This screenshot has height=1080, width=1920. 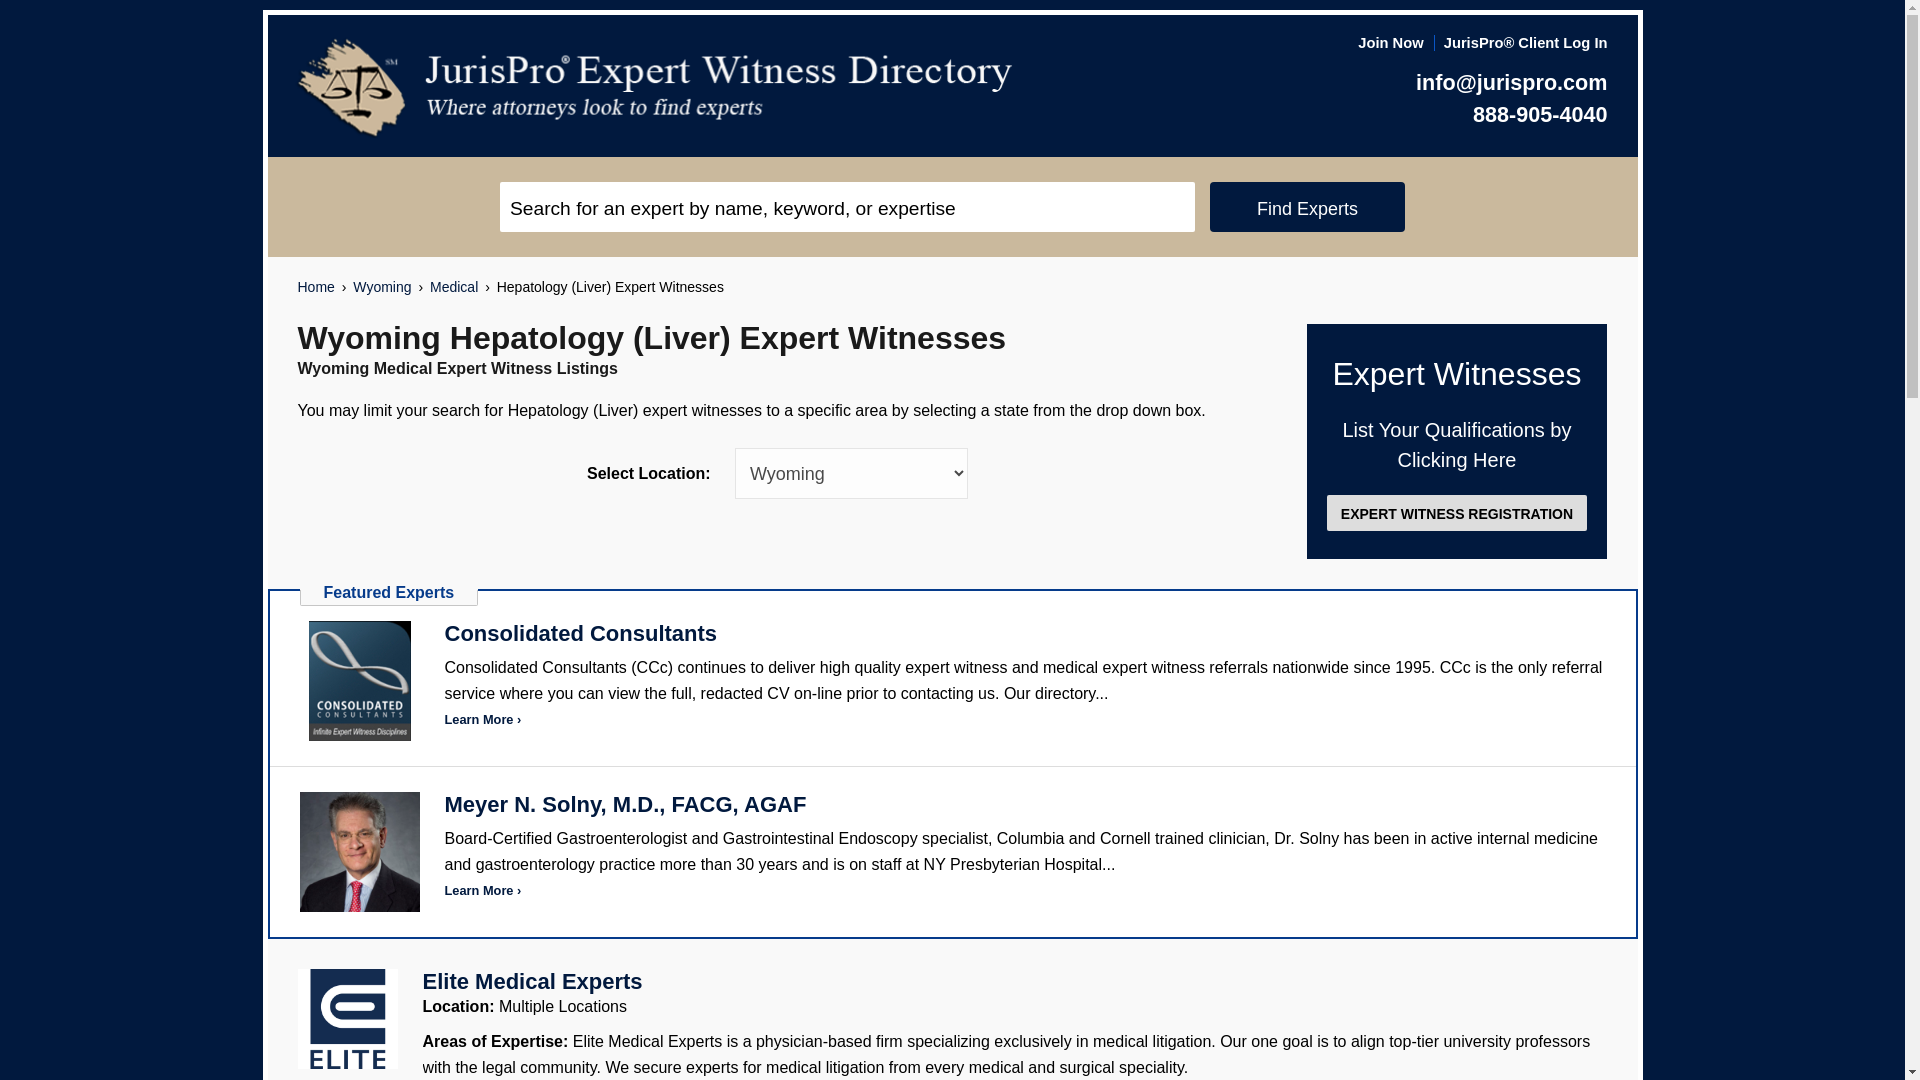 I want to click on Meyer N. Solny, M.D., FACG, AGAF, so click(x=624, y=804).